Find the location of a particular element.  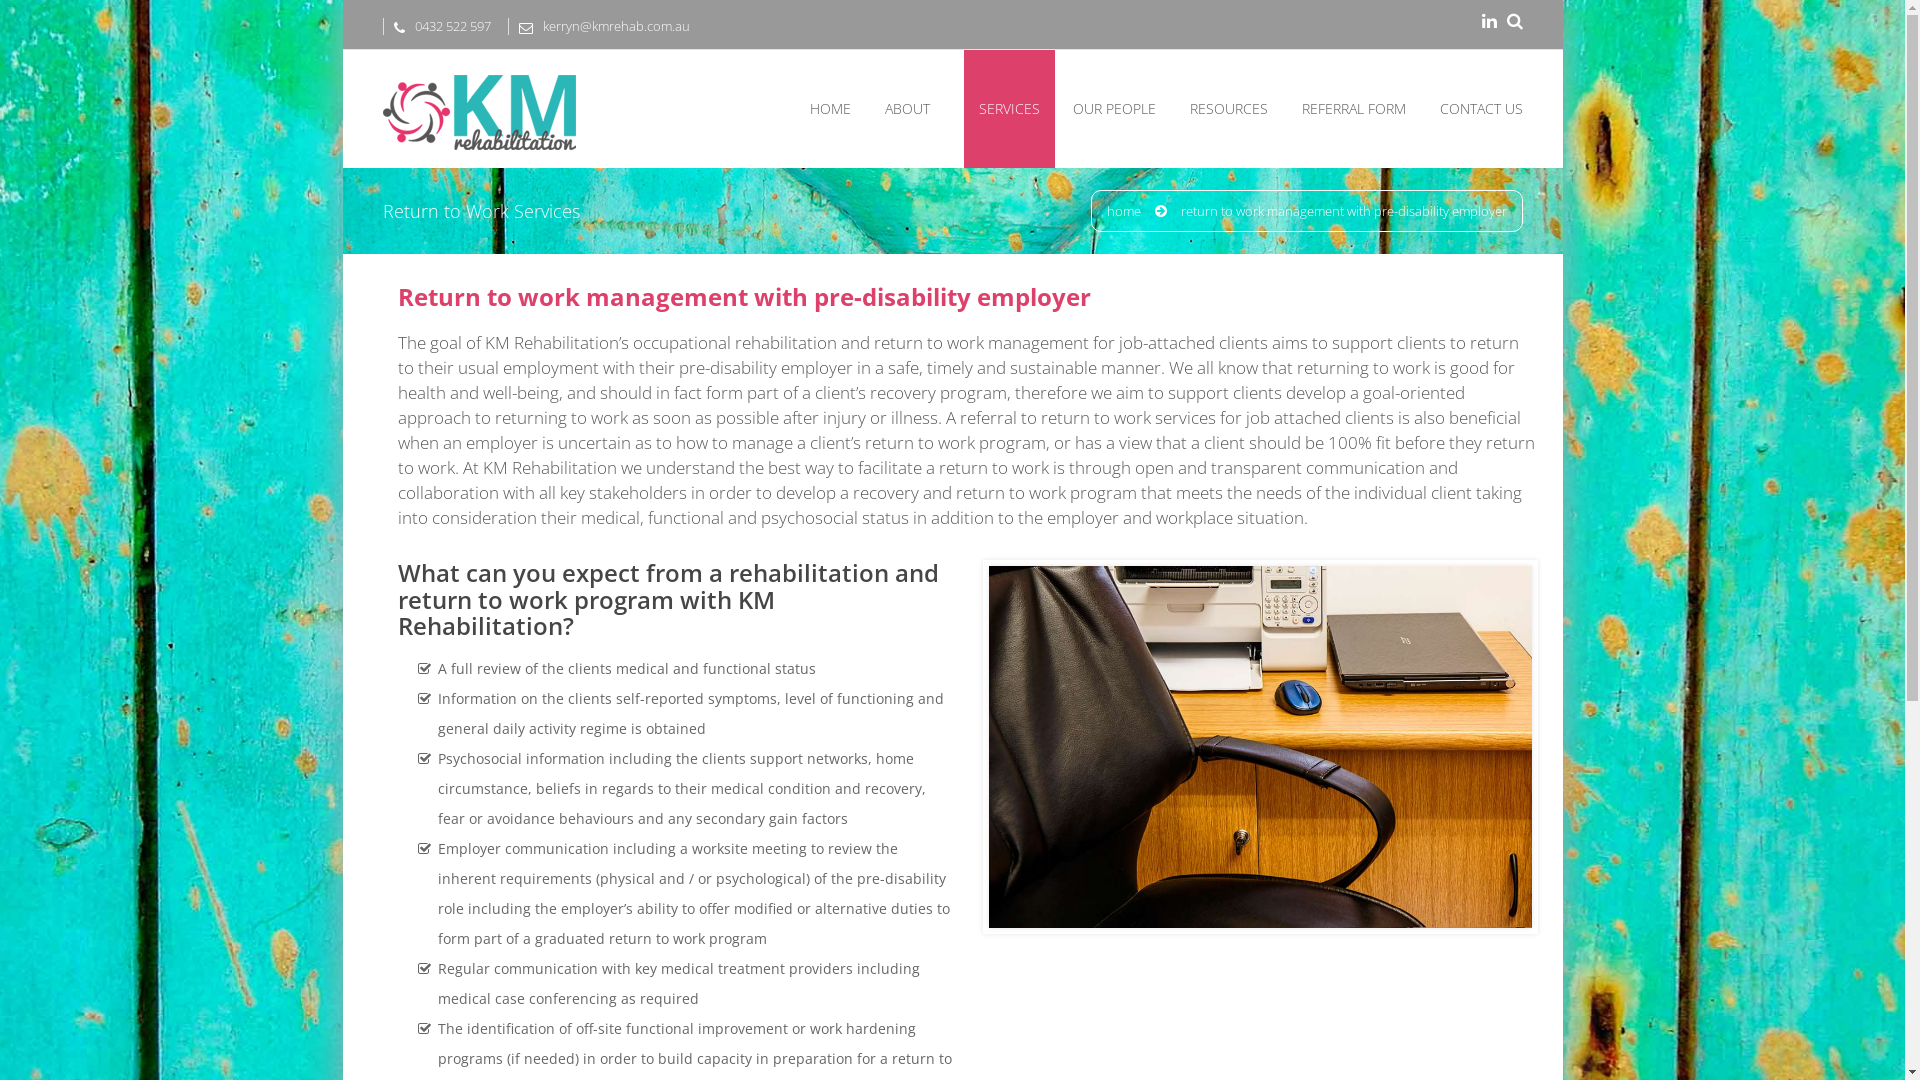

RESOURCES is located at coordinates (1229, 109).